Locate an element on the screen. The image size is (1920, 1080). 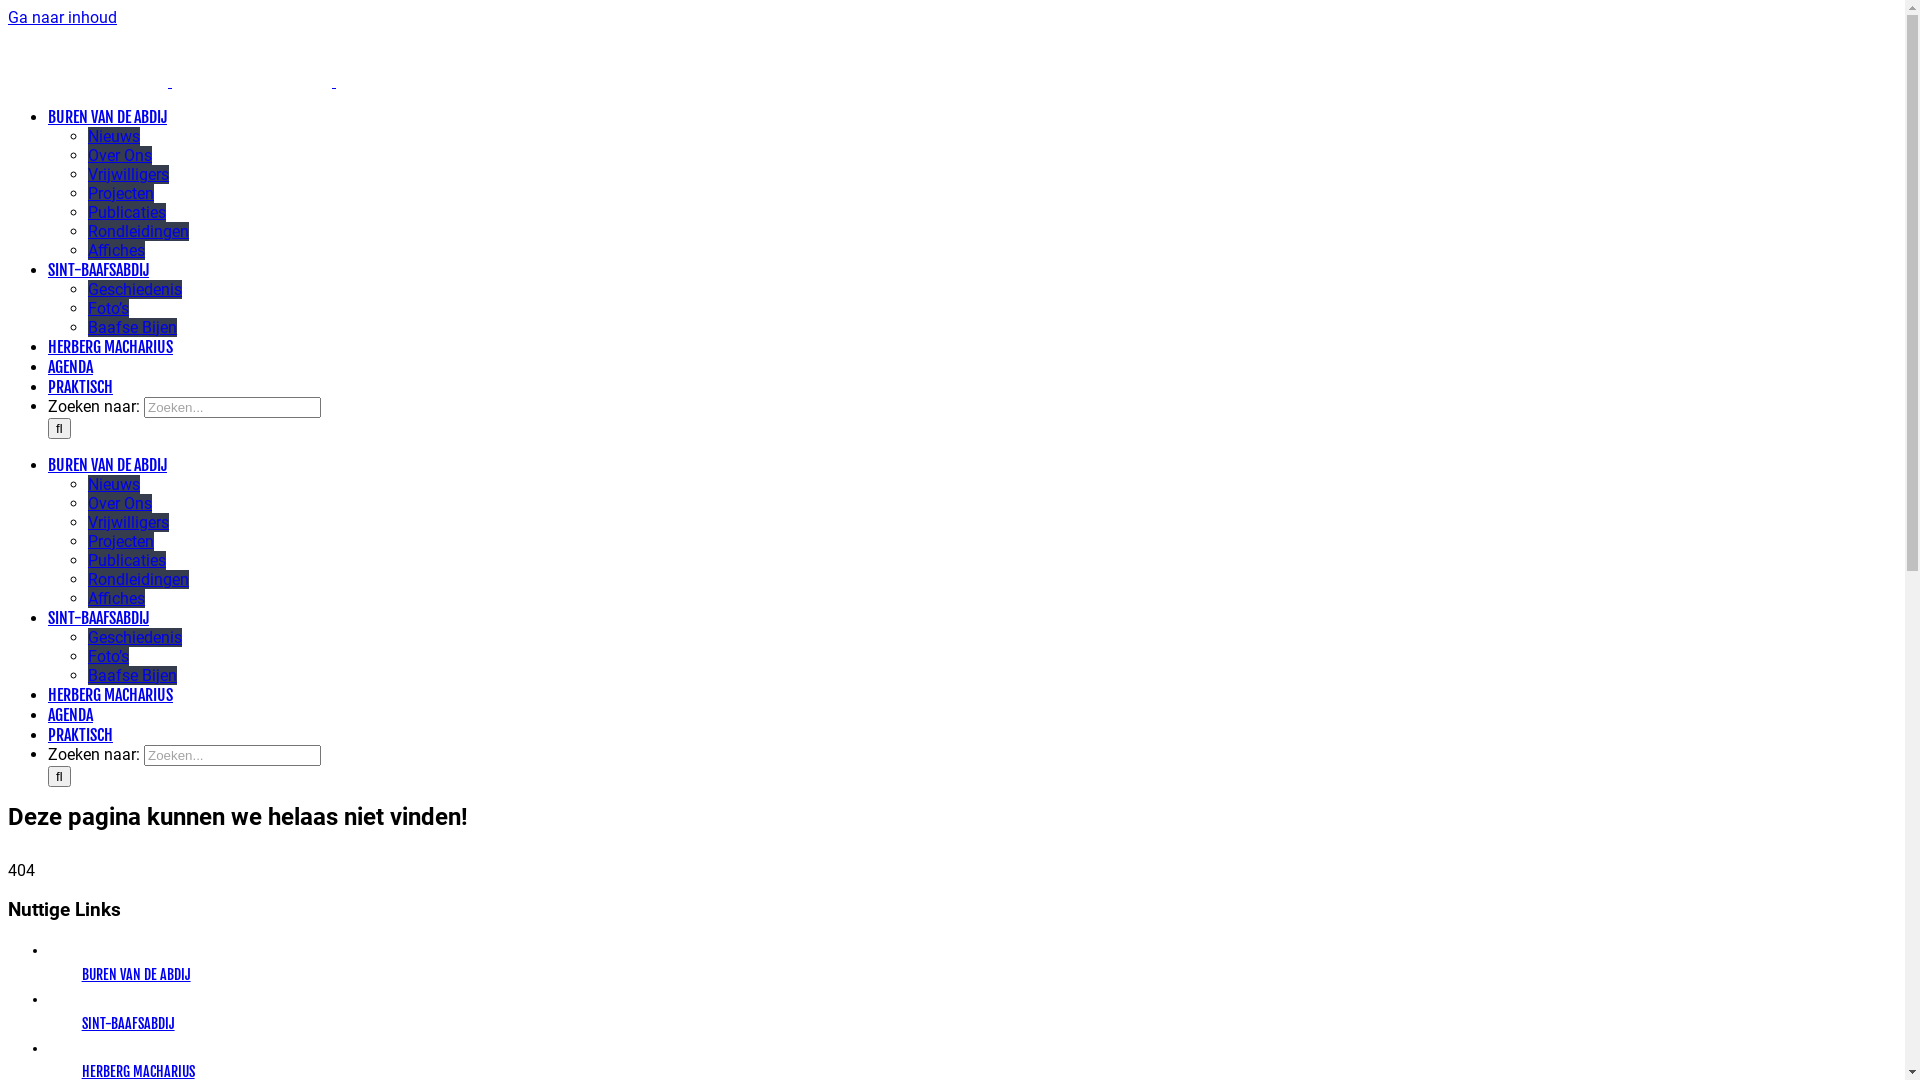
BUREN VAN DE ABDIJ is located at coordinates (136, 974).